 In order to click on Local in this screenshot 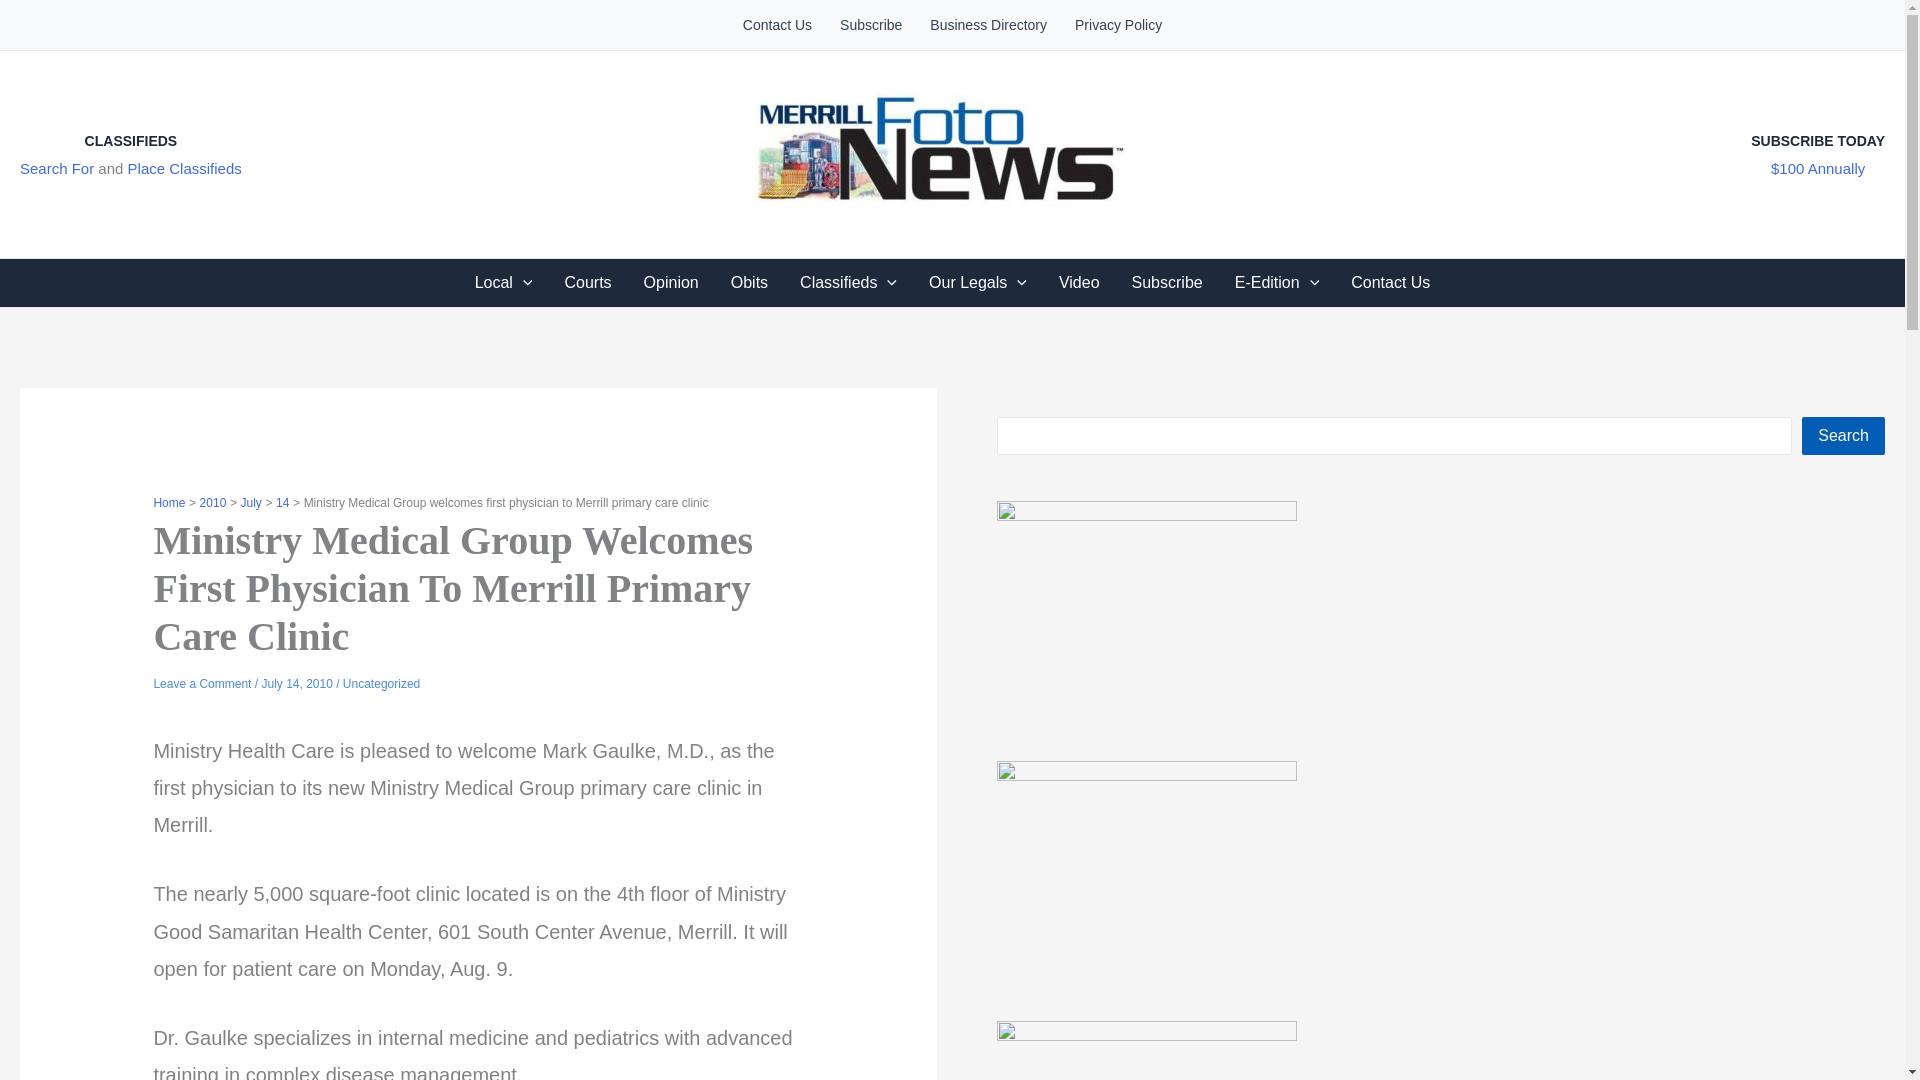, I will do `click(504, 282)`.